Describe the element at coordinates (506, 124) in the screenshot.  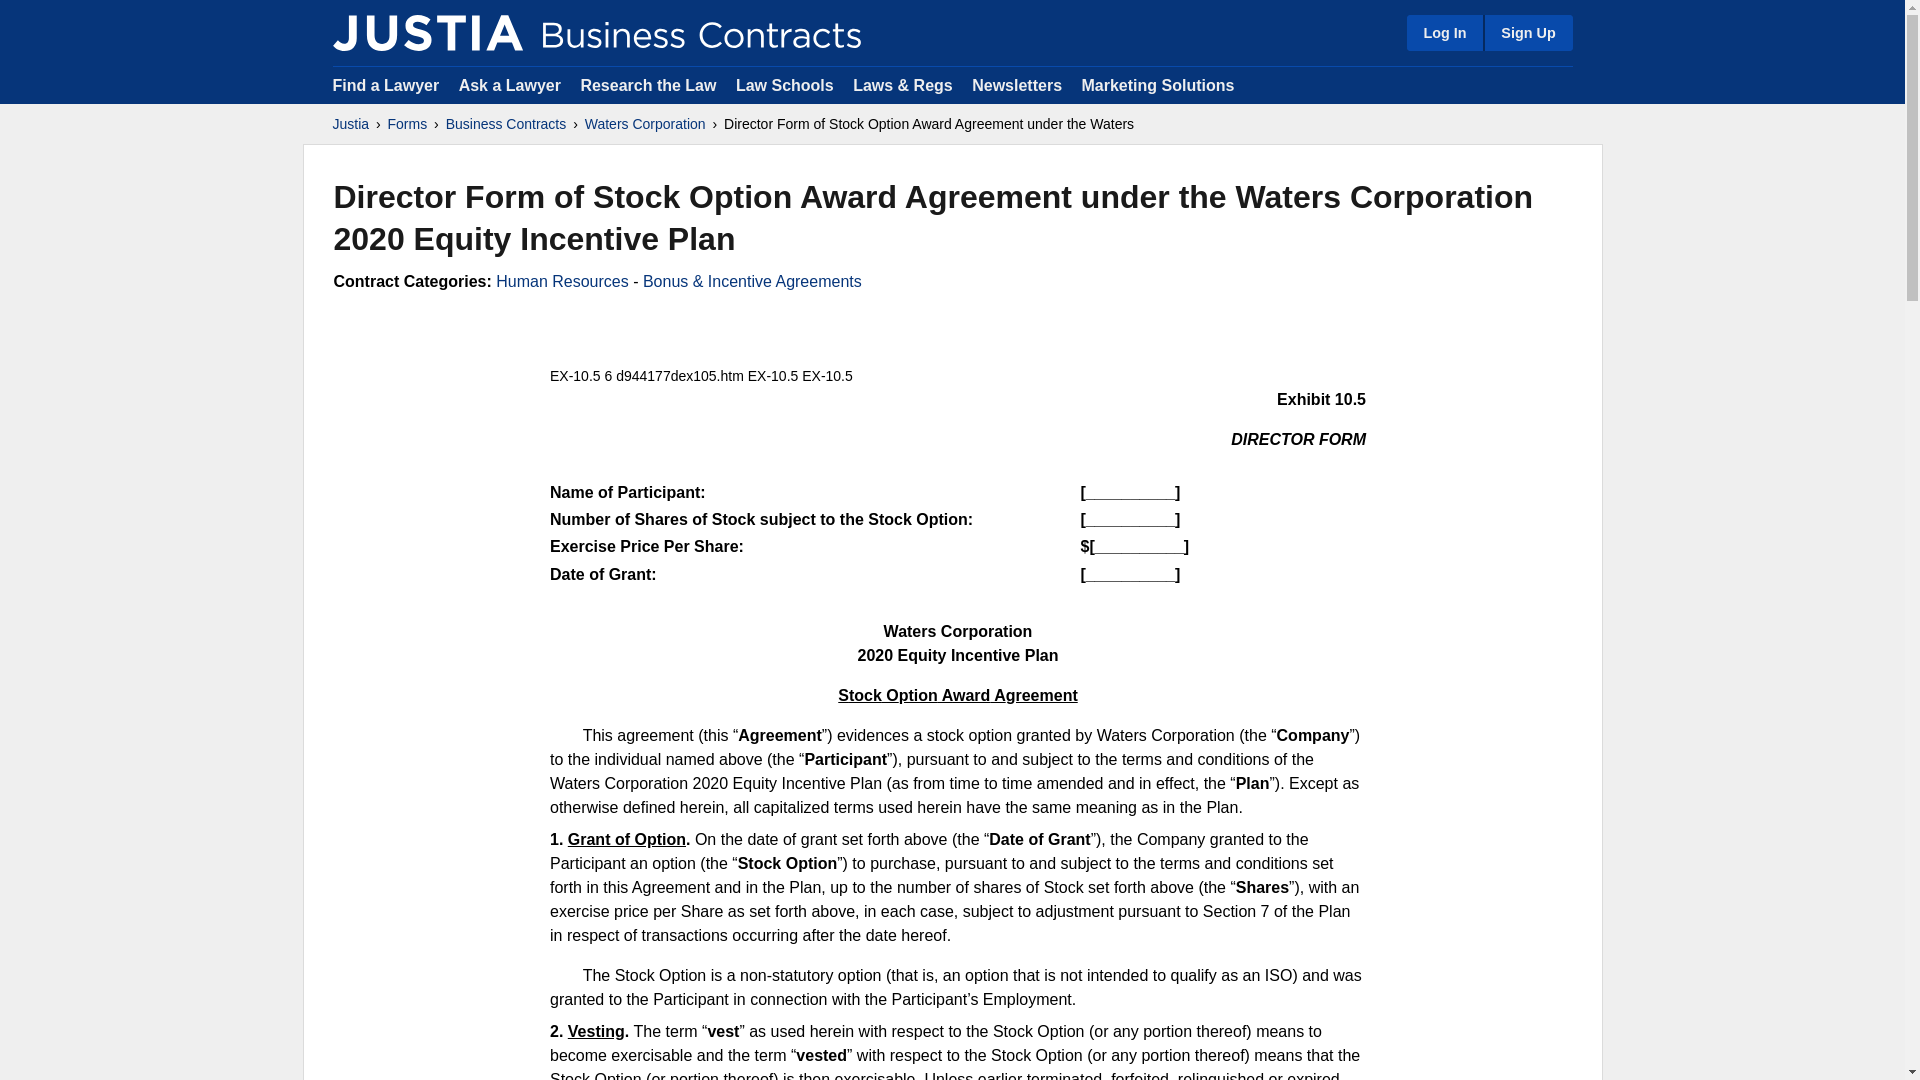
I see `Business Contracts` at that location.